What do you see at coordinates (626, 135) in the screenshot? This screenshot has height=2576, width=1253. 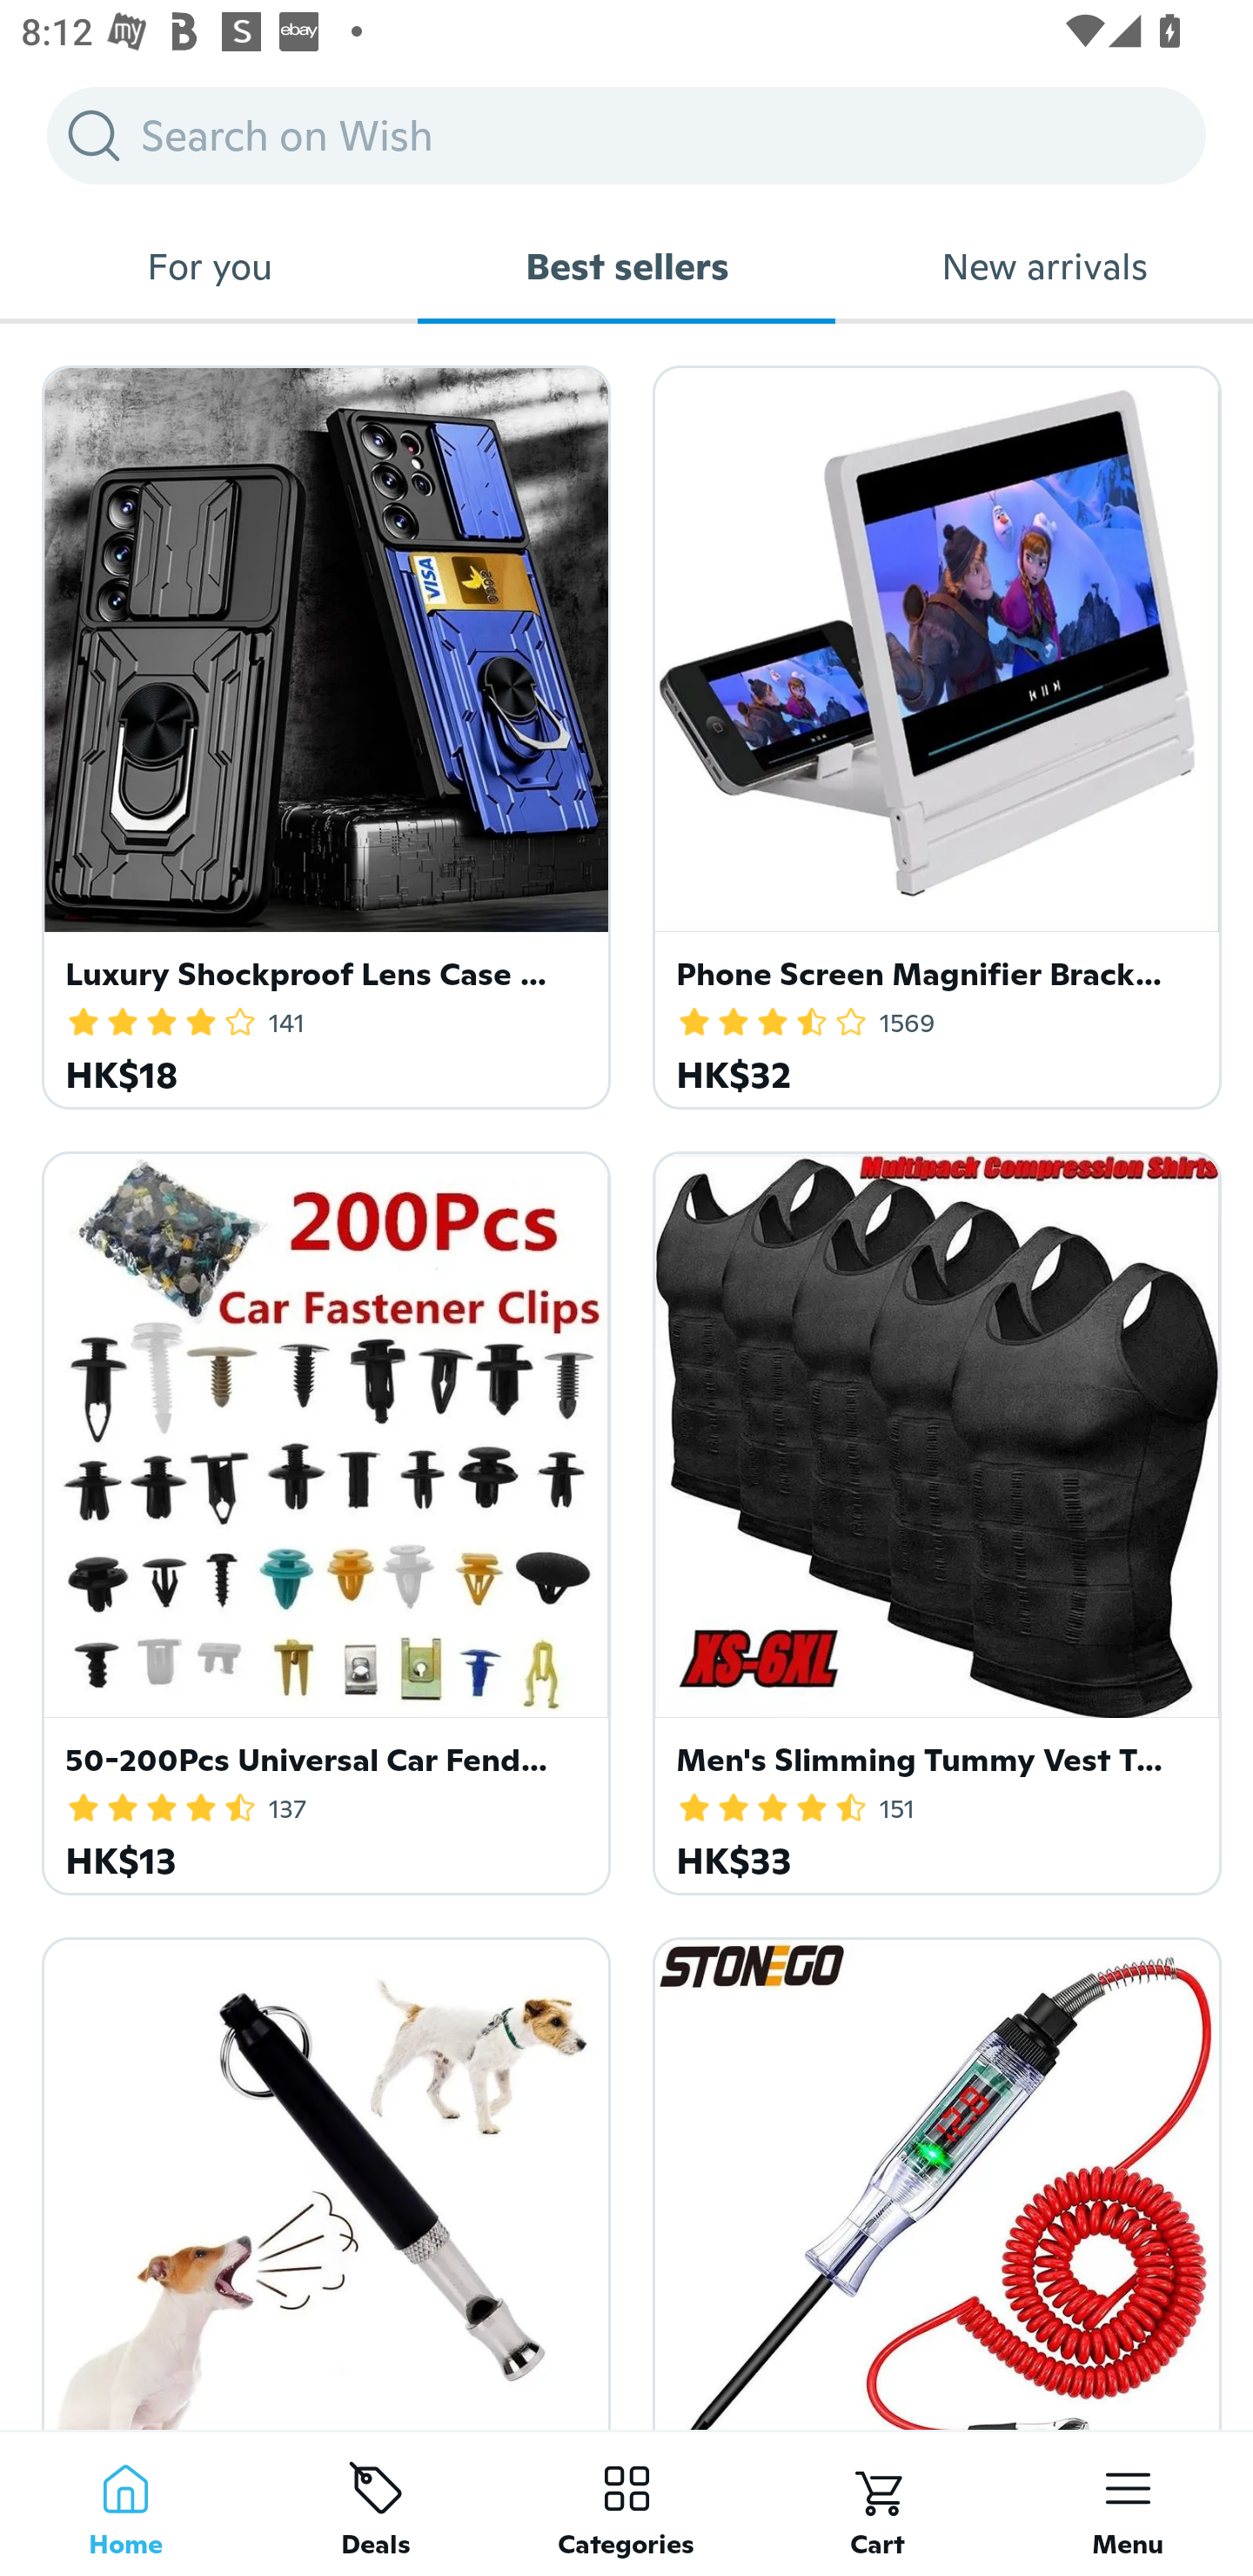 I see `Search on Wish` at bounding box center [626, 135].